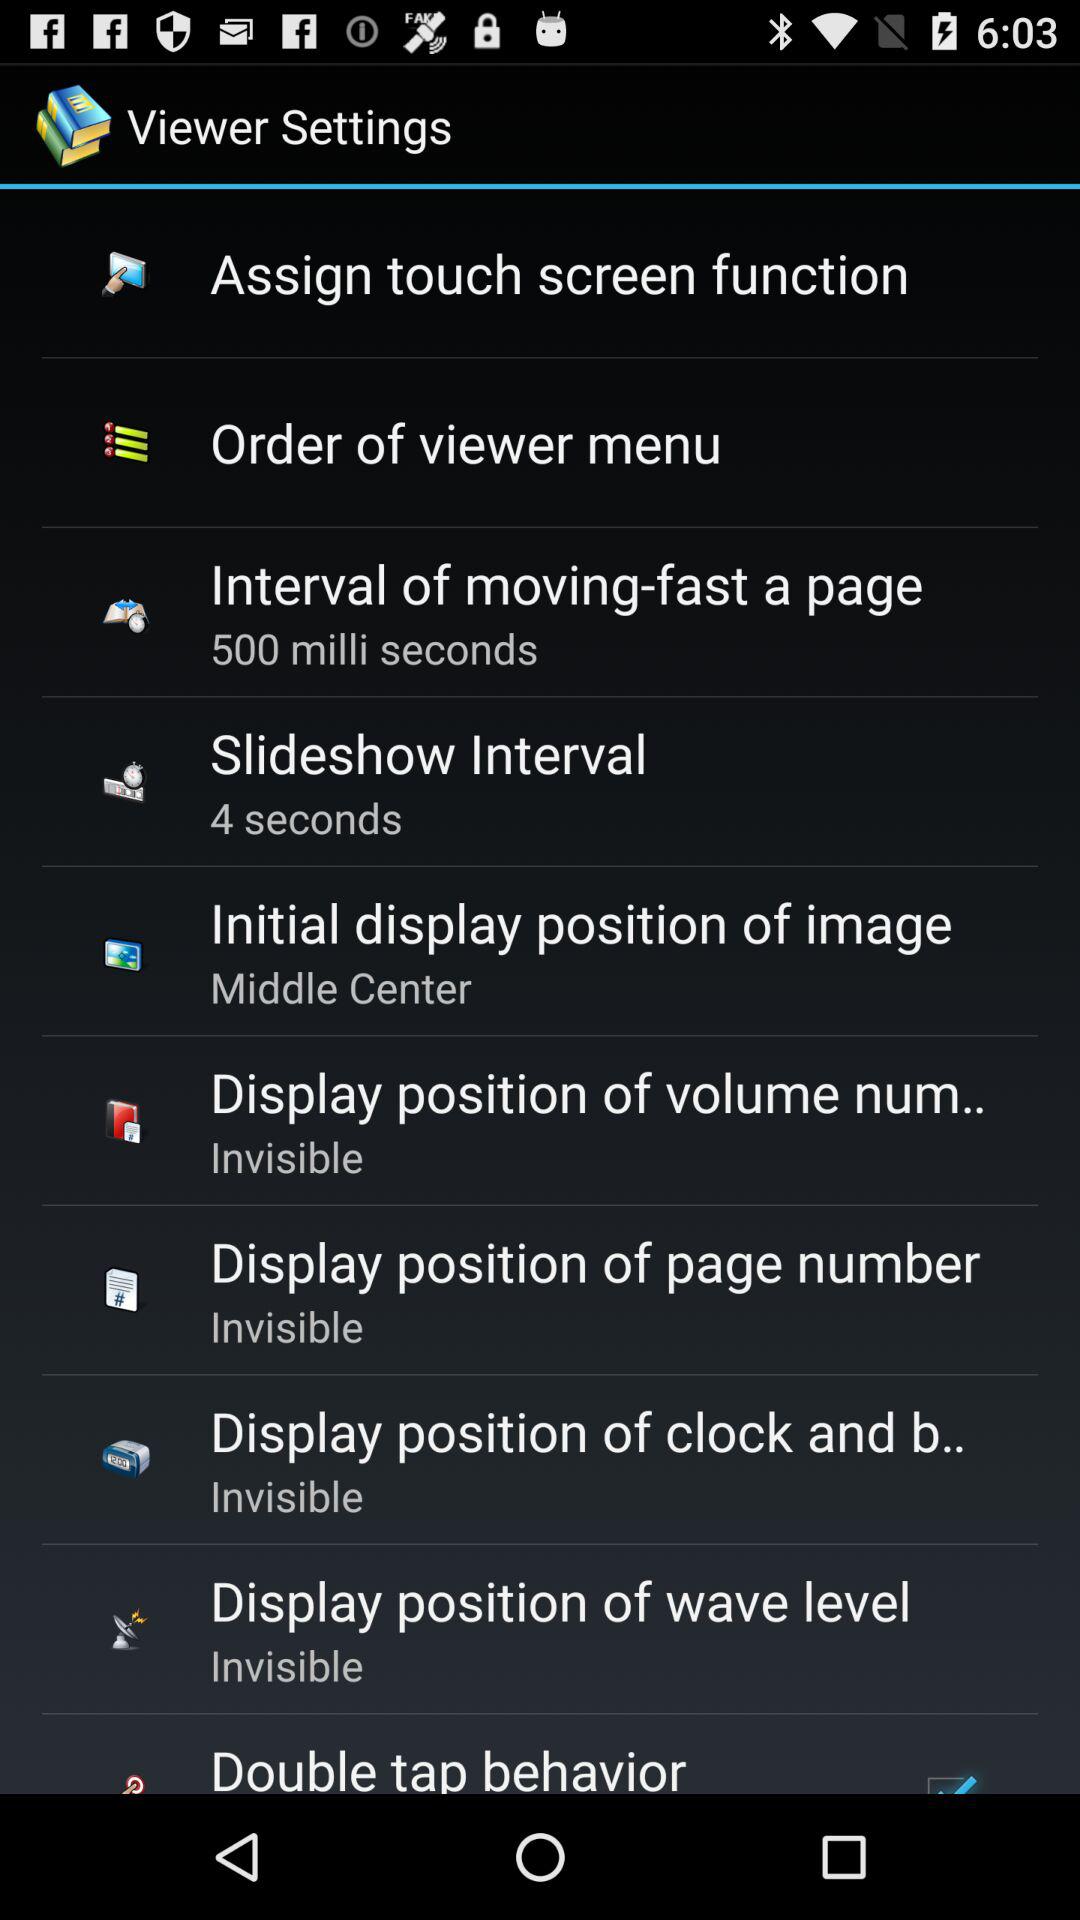 This screenshot has width=1080, height=1920. I want to click on turn off app below the order of viewer, so click(566, 582).